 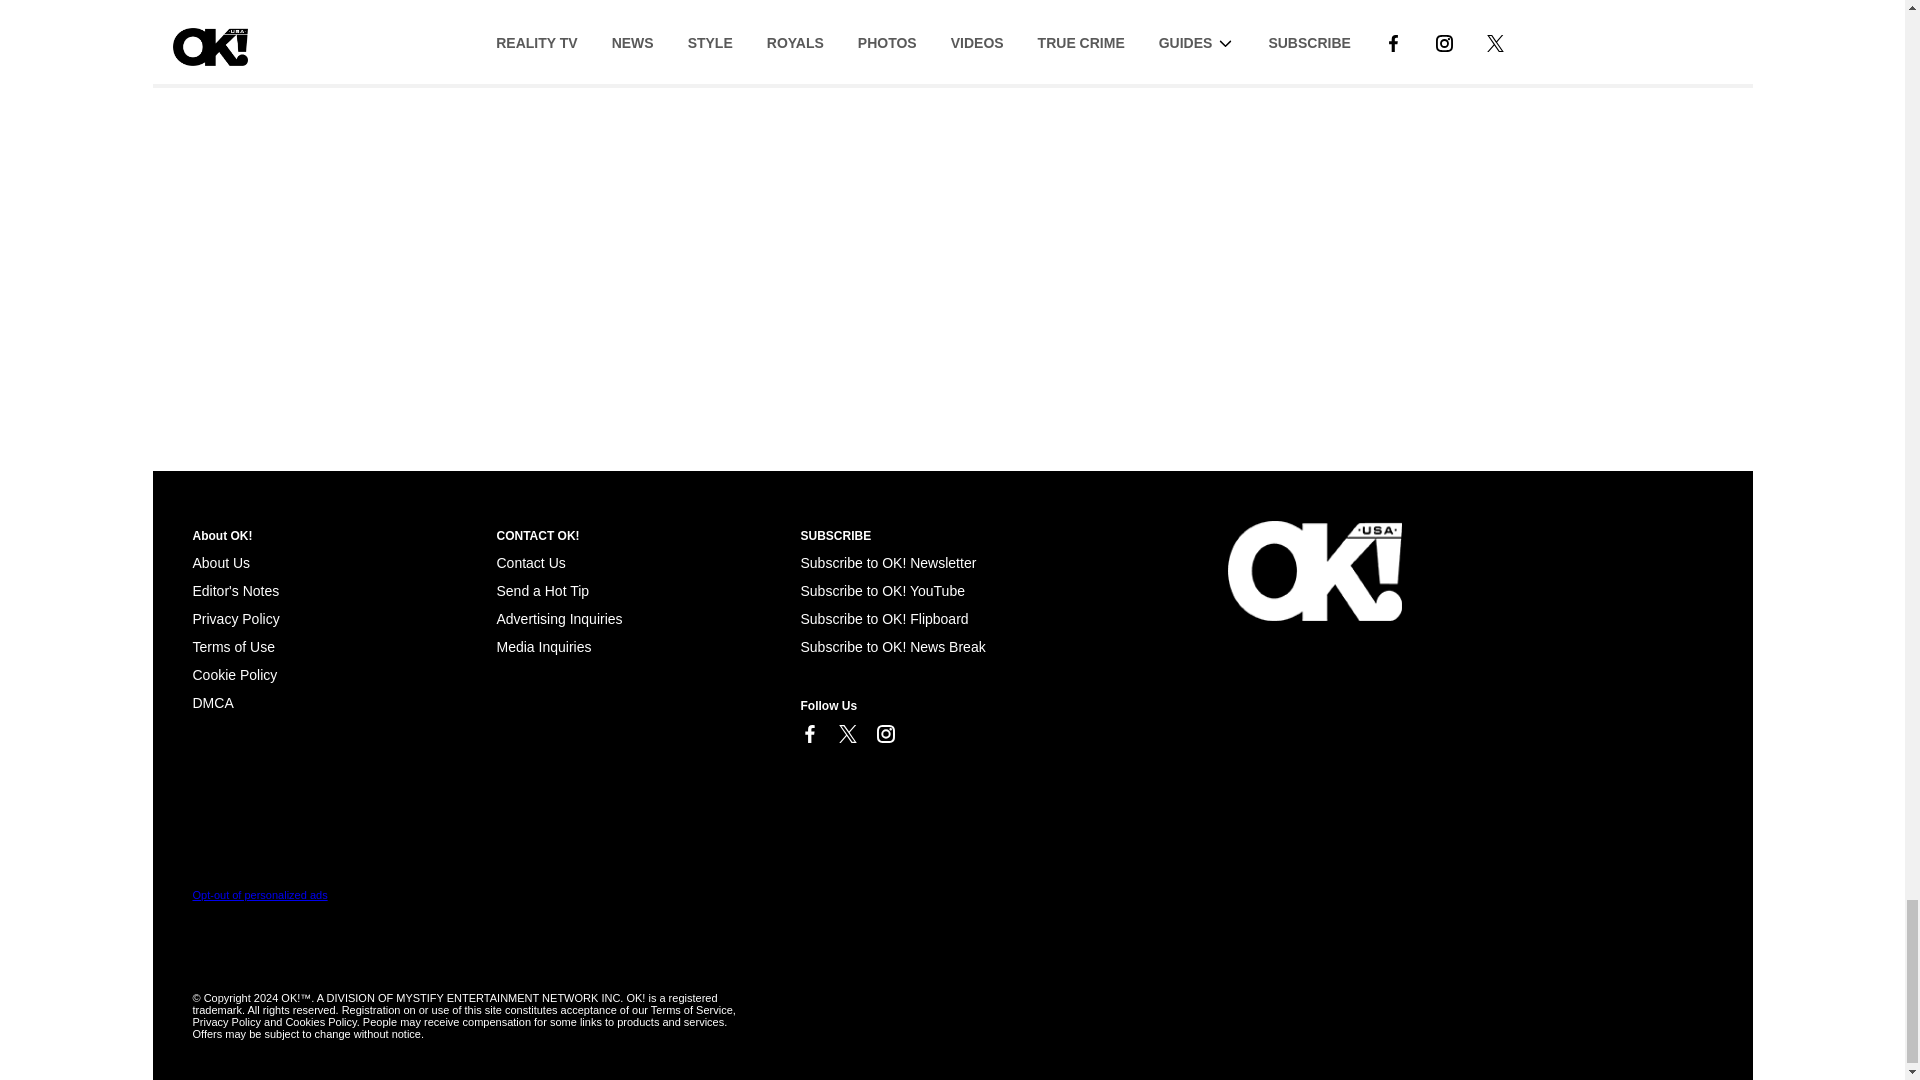 I want to click on Link to Instagram, so click(x=884, y=734).